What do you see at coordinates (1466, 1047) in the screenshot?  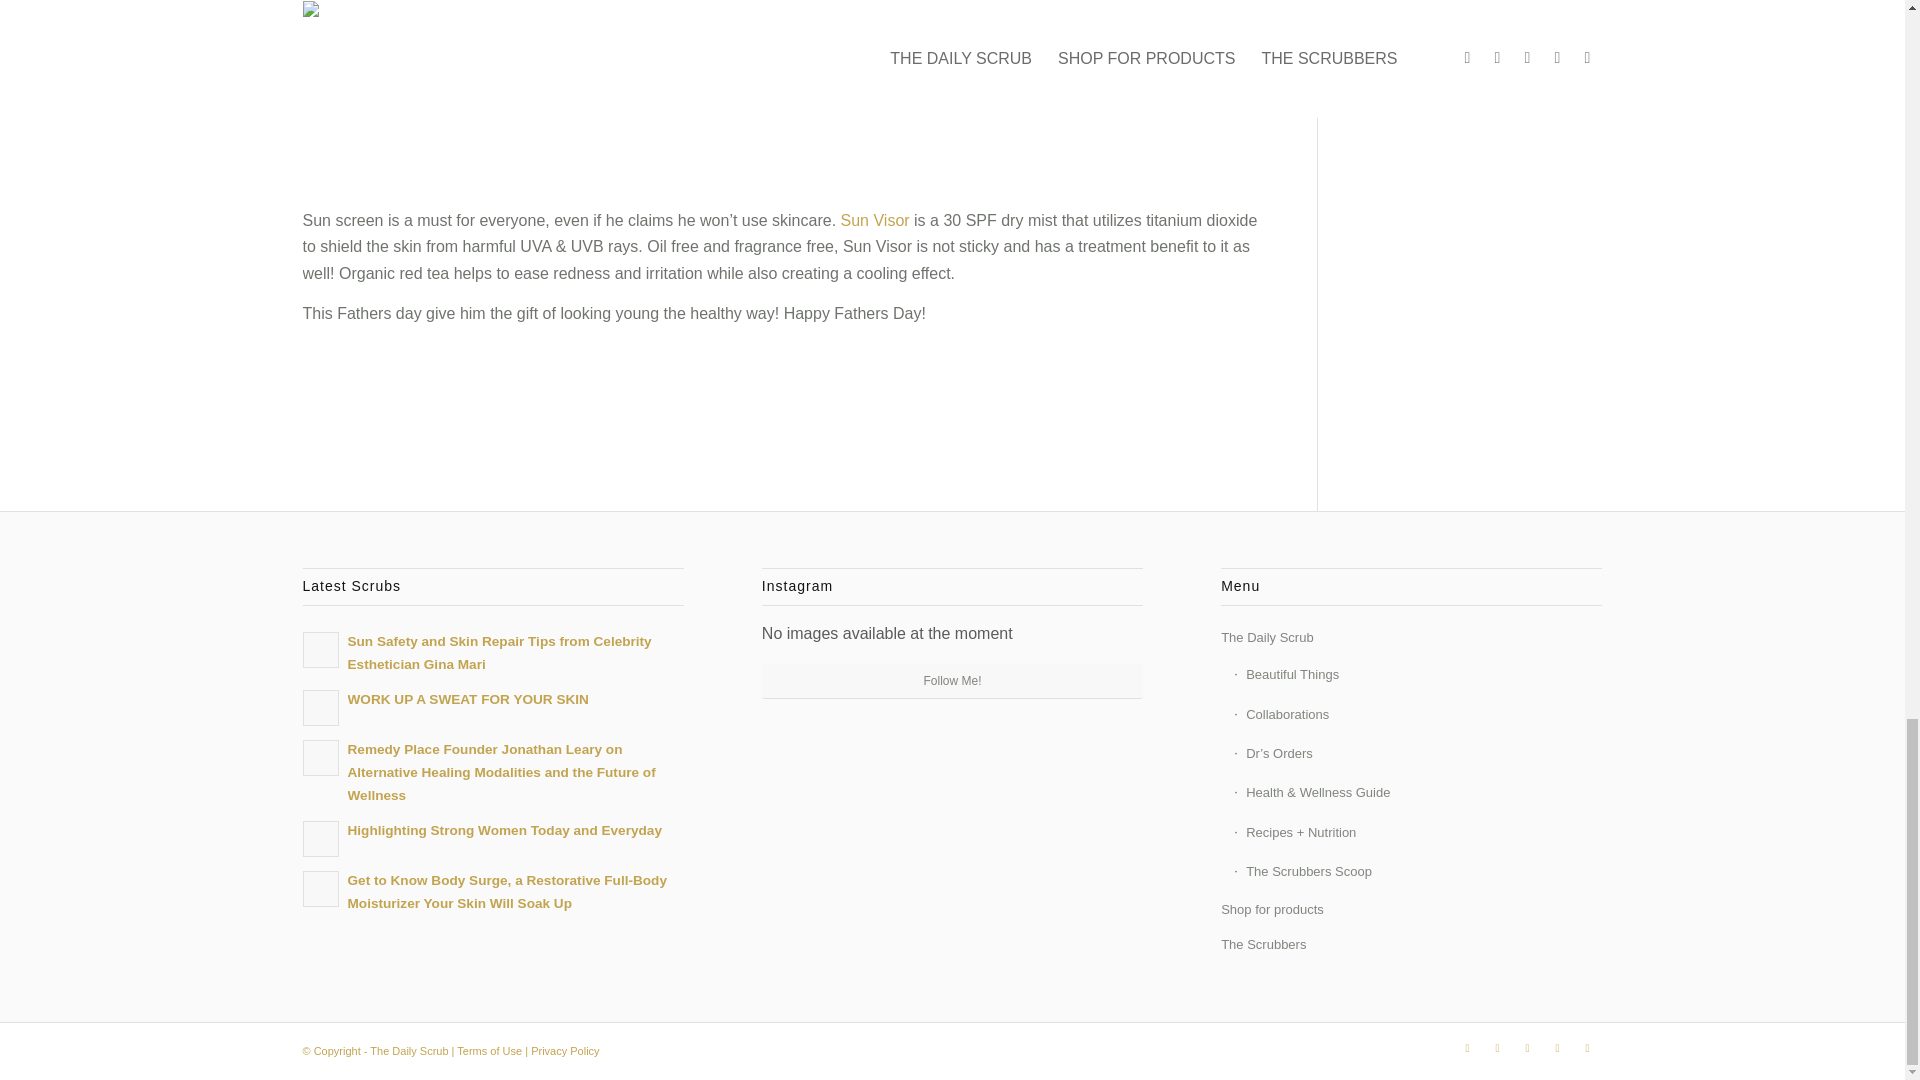 I see `Twitter` at bounding box center [1466, 1047].